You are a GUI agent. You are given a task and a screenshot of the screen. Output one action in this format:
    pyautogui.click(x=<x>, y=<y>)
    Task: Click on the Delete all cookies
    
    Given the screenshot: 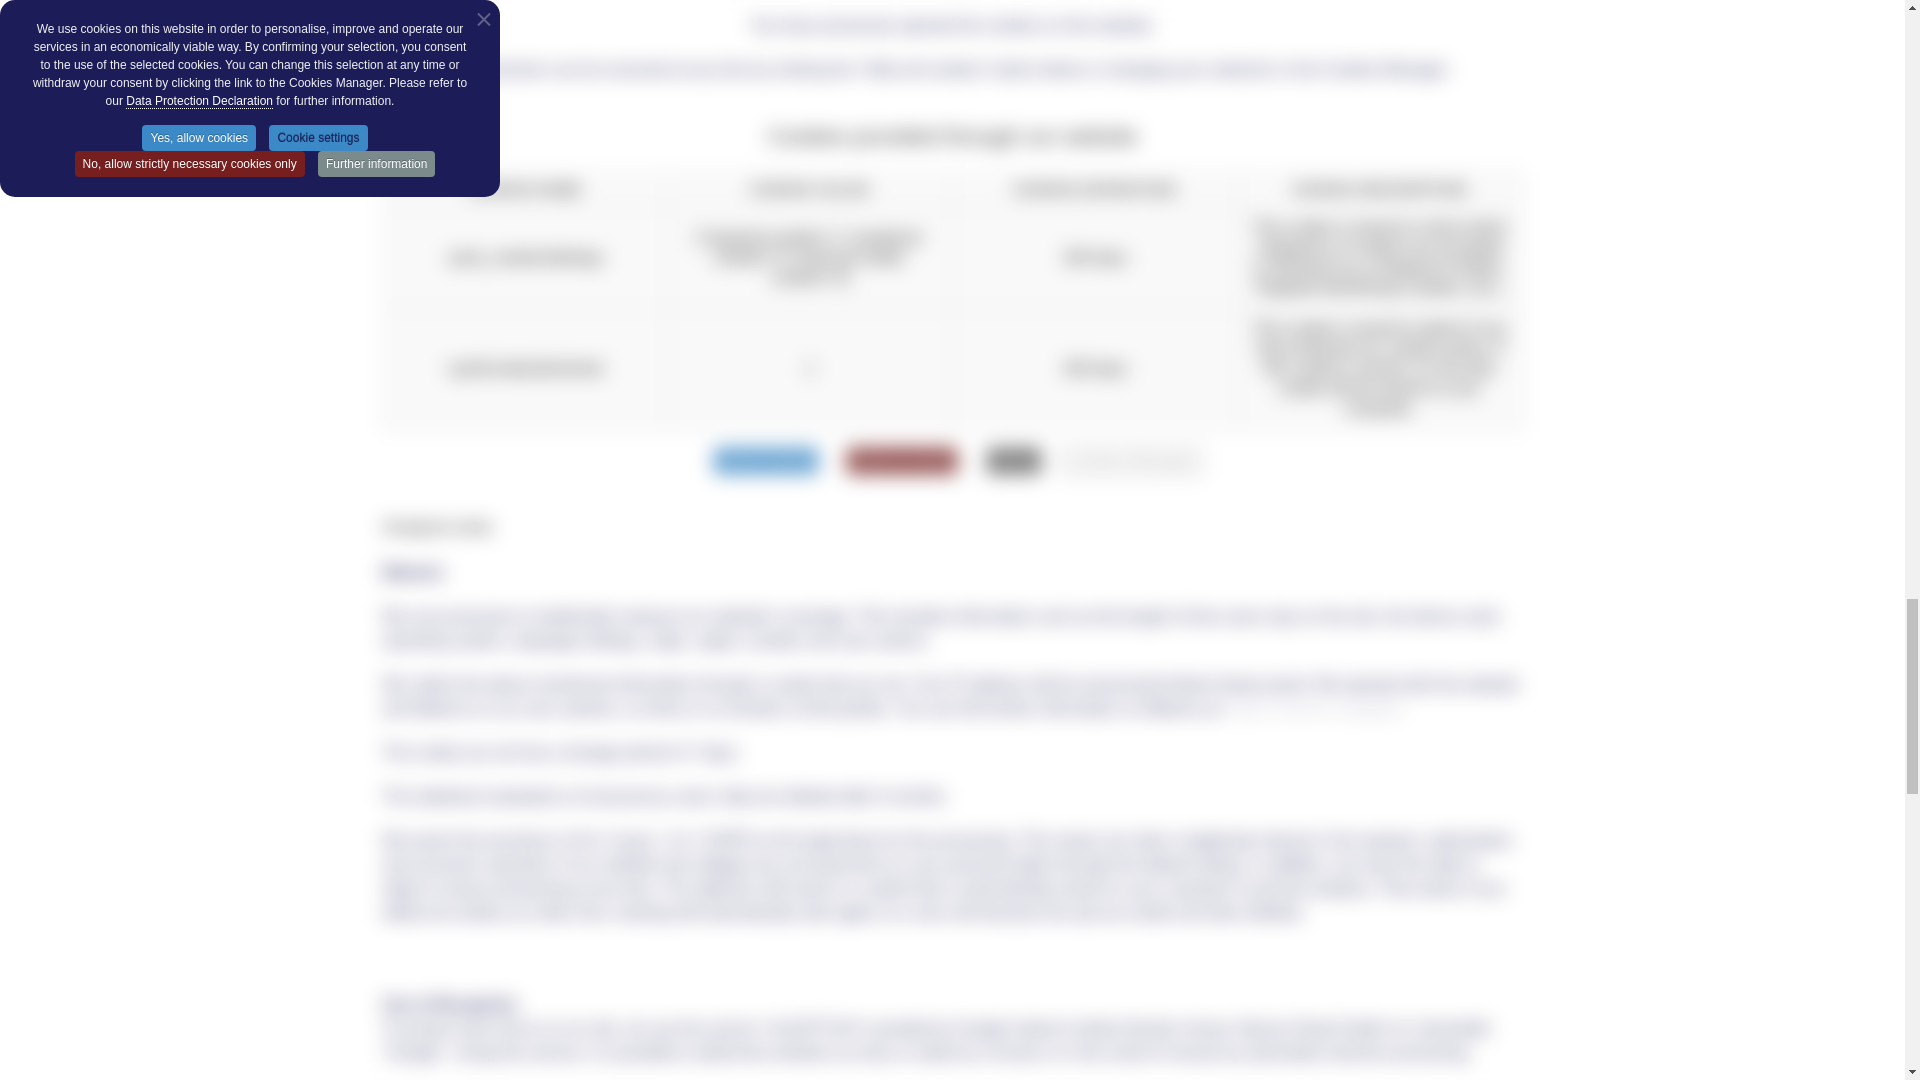 What is the action you would take?
    pyautogui.click(x=901, y=461)
    